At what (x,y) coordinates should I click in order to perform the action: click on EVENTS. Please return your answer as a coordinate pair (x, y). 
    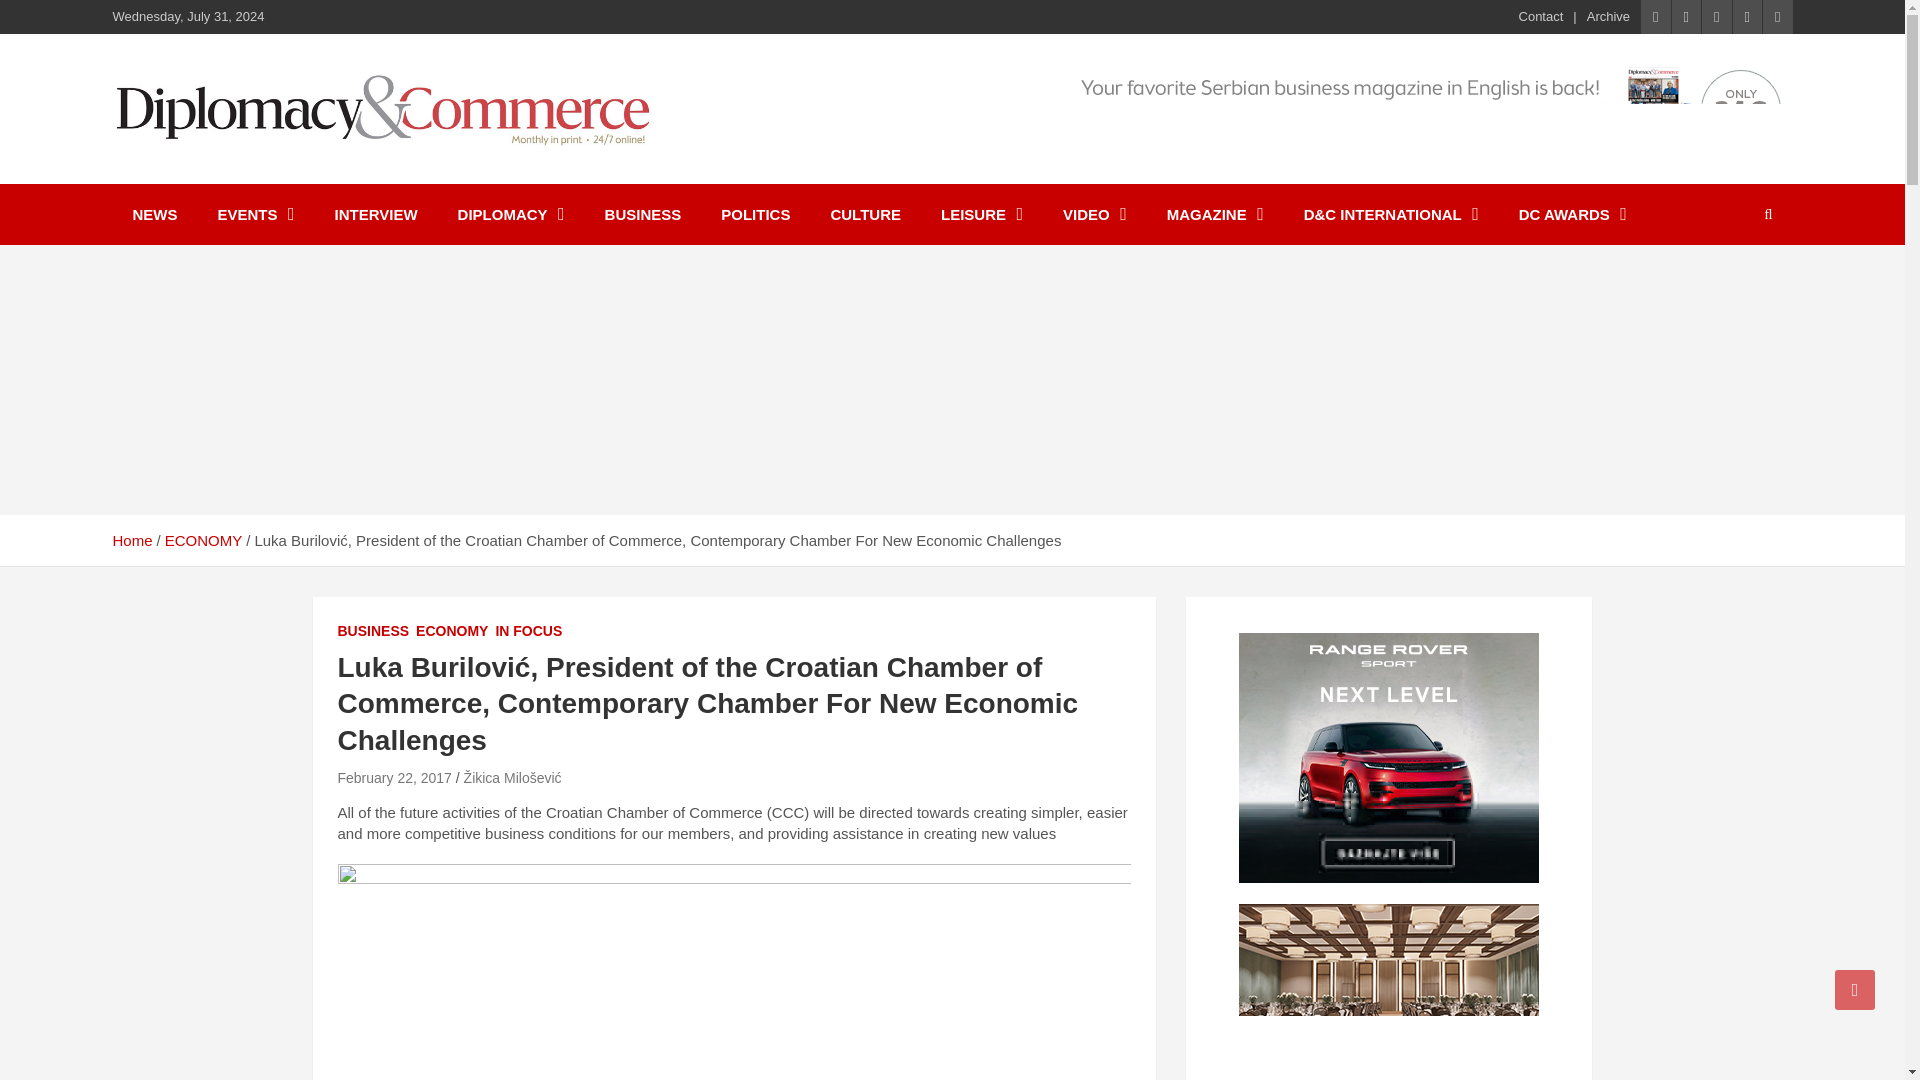
    Looking at the image, I should click on (256, 214).